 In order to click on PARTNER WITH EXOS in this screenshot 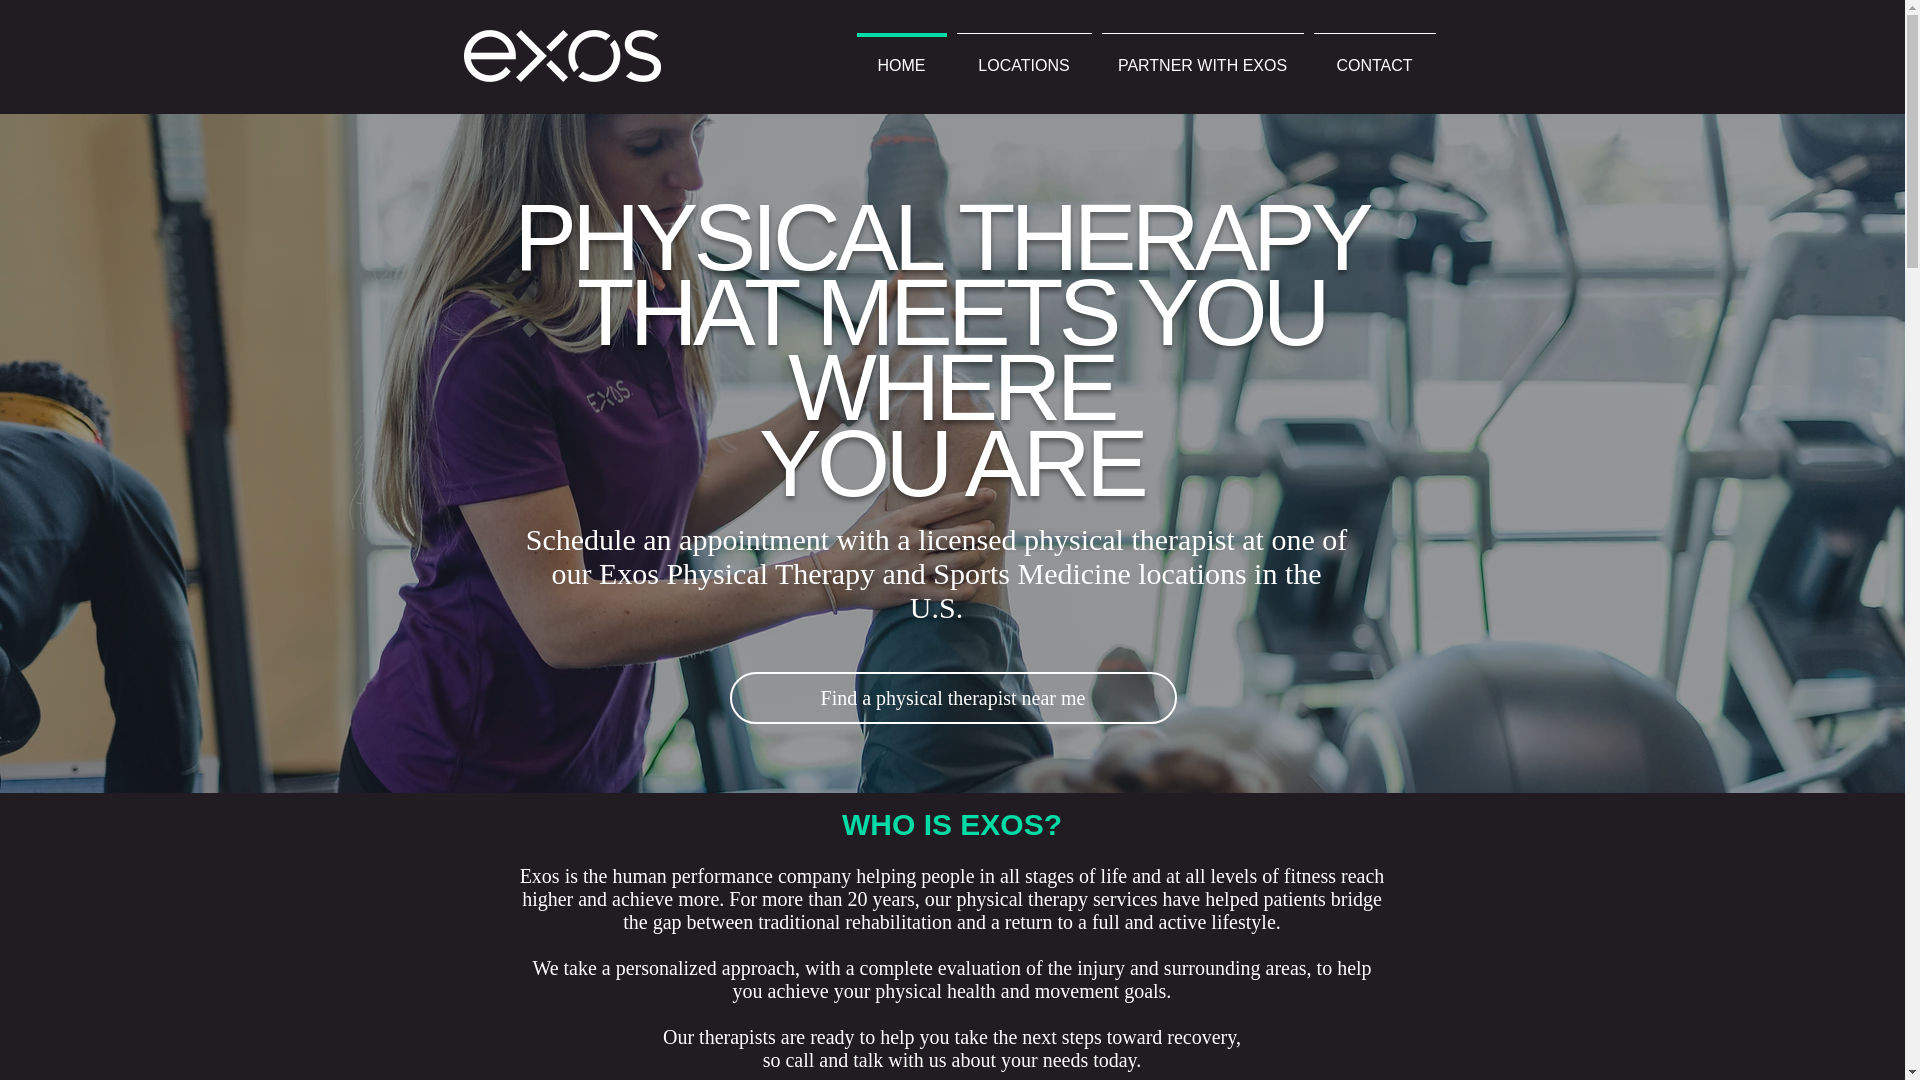, I will do `click(1202, 56)`.